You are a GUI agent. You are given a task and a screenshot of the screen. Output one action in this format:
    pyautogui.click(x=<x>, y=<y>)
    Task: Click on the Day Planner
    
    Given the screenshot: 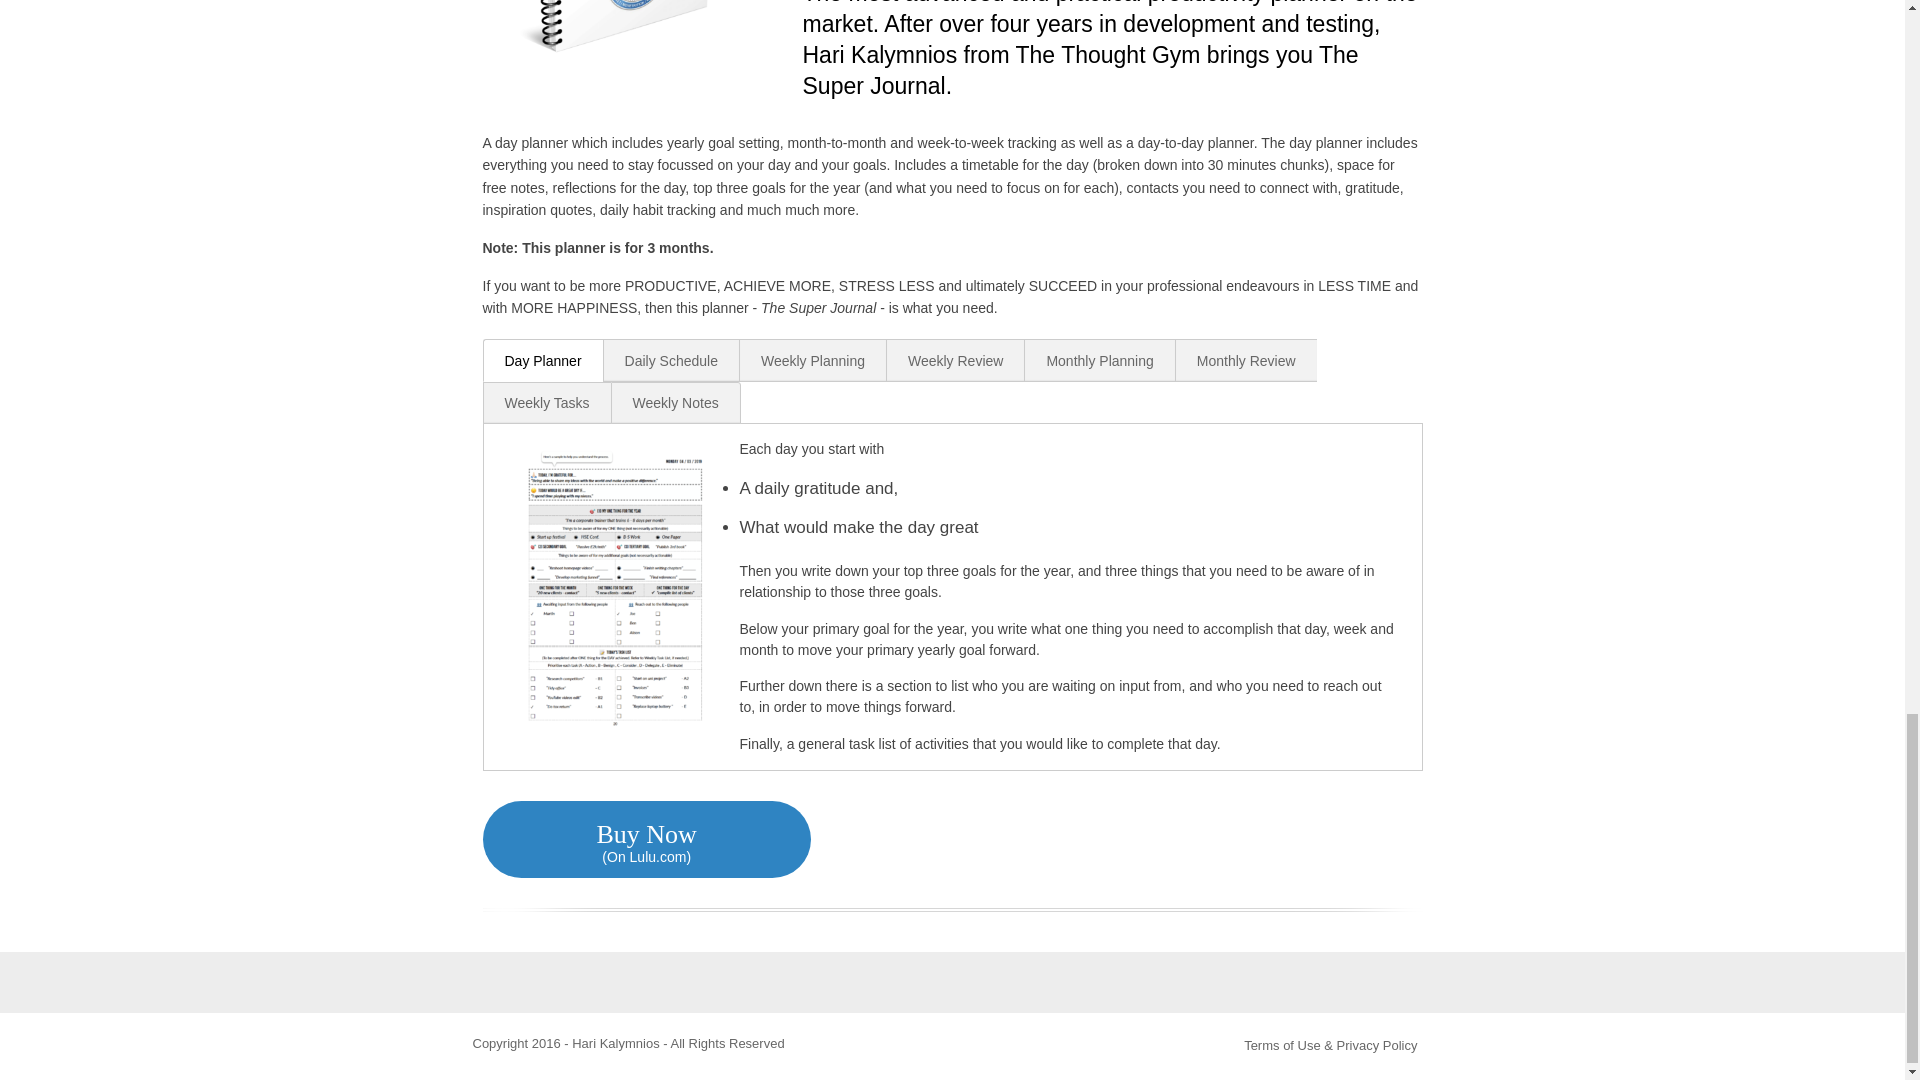 What is the action you would take?
    pyautogui.click(x=542, y=360)
    